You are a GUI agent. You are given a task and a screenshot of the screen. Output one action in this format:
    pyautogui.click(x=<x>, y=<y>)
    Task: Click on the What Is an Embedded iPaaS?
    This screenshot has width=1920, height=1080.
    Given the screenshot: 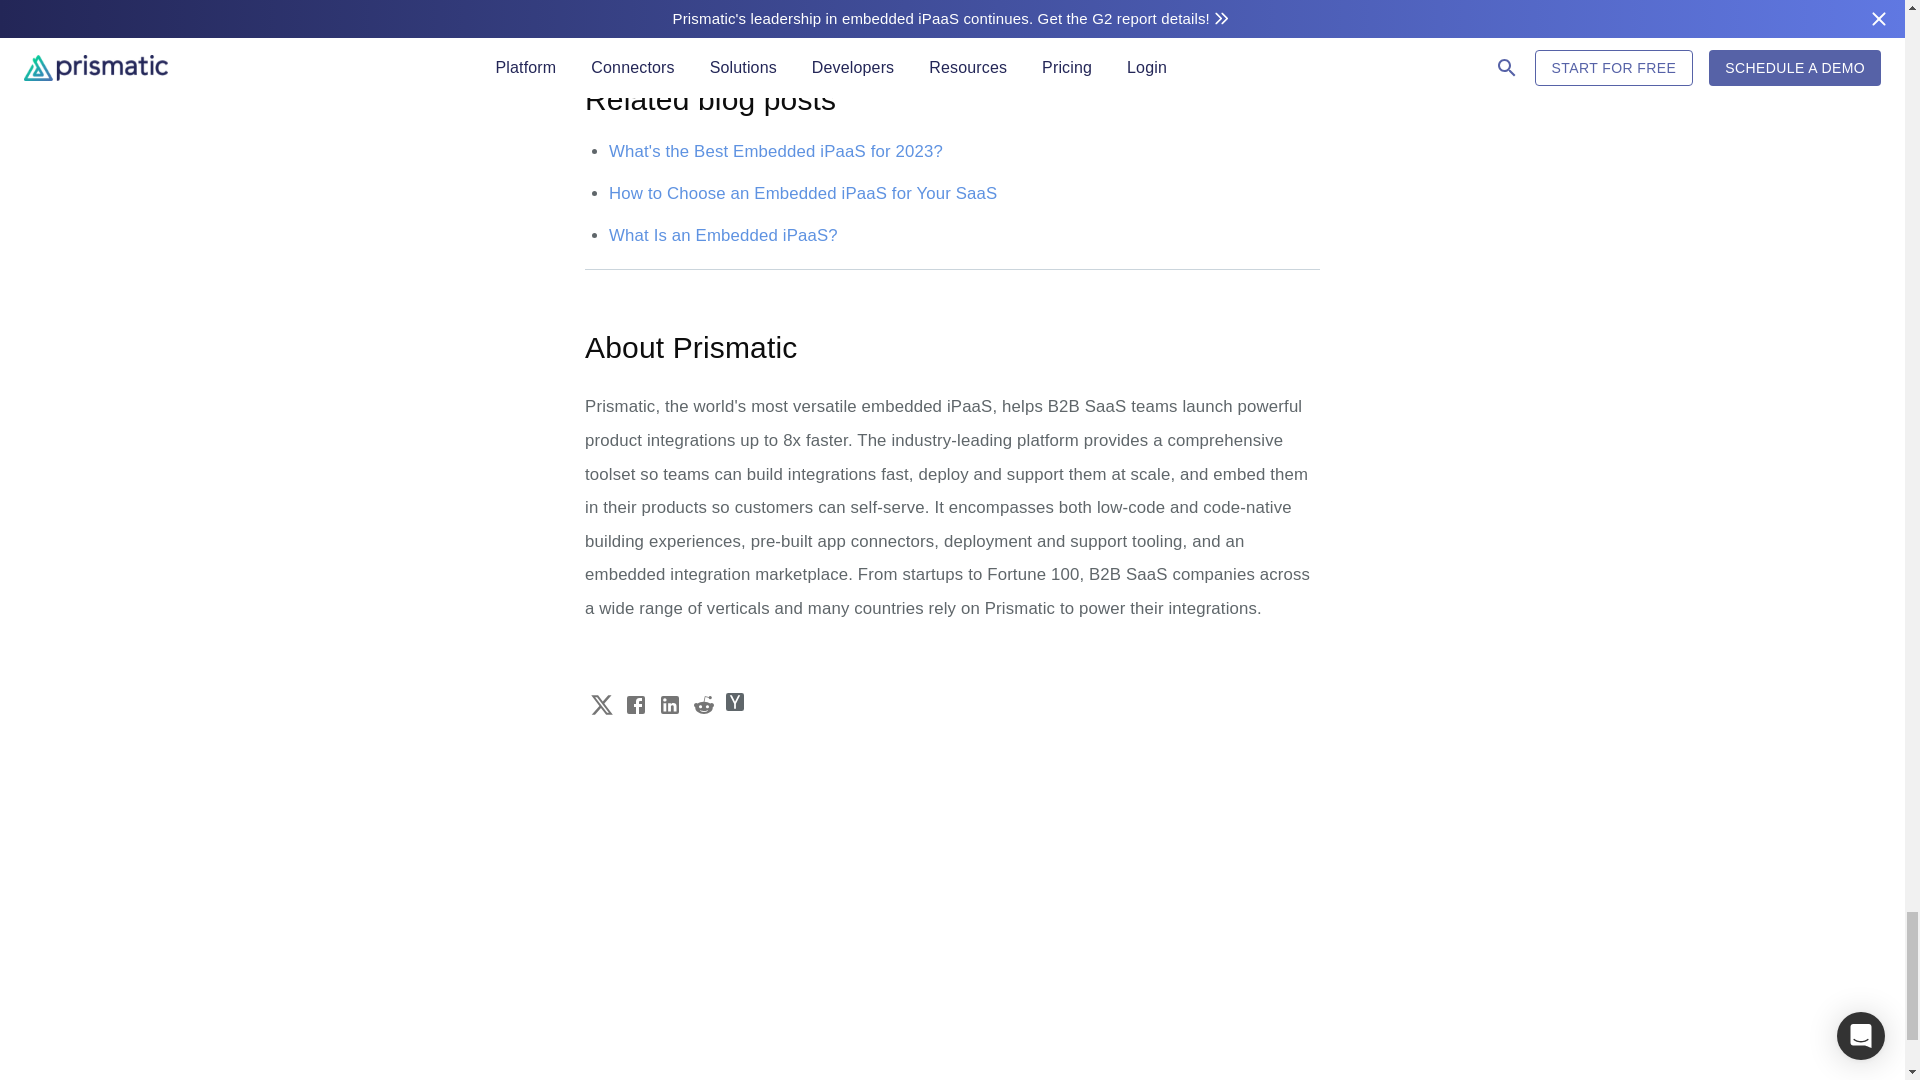 What is the action you would take?
    pyautogui.click(x=722, y=235)
    